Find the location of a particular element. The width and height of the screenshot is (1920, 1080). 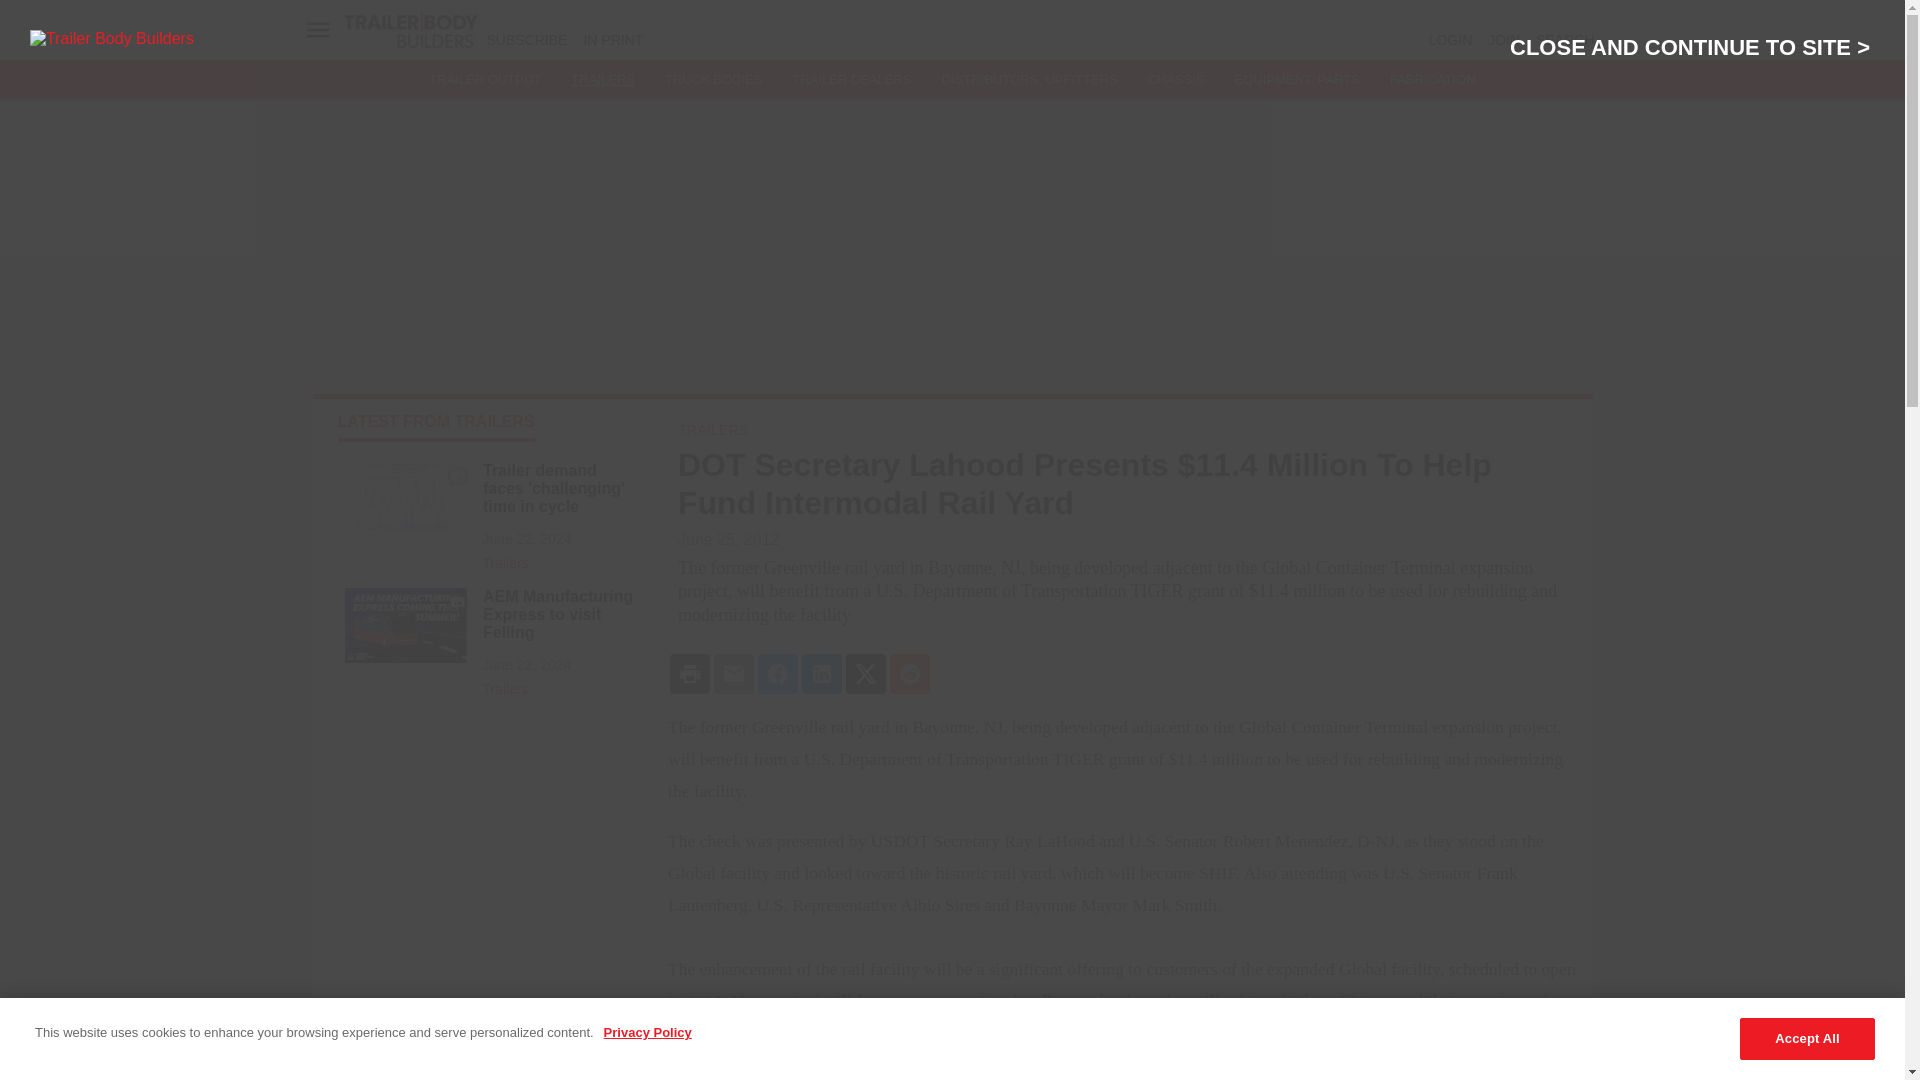

LOGIN is located at coordinates (1450, 40).